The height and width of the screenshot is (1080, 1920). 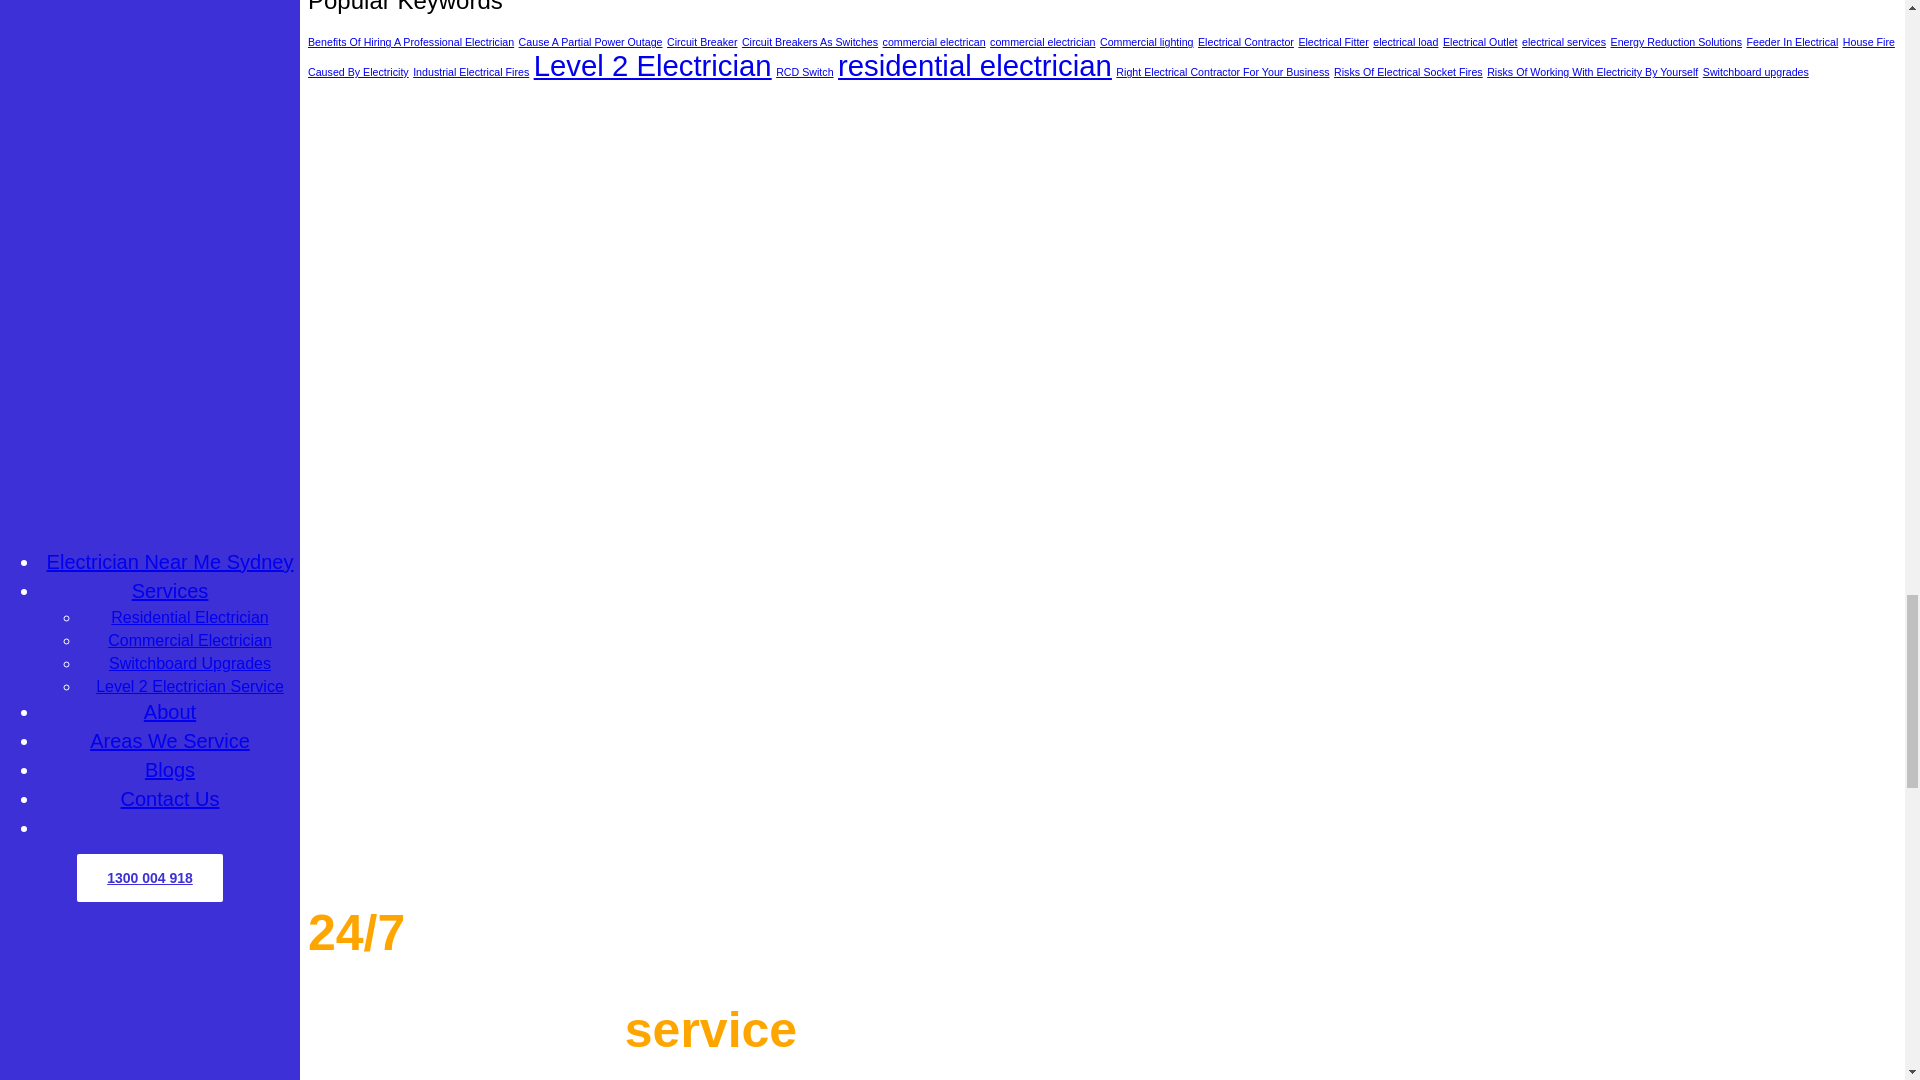 I want to click on Benefits Of Hiring A Professional Electrician, so click(x=410, y=41).